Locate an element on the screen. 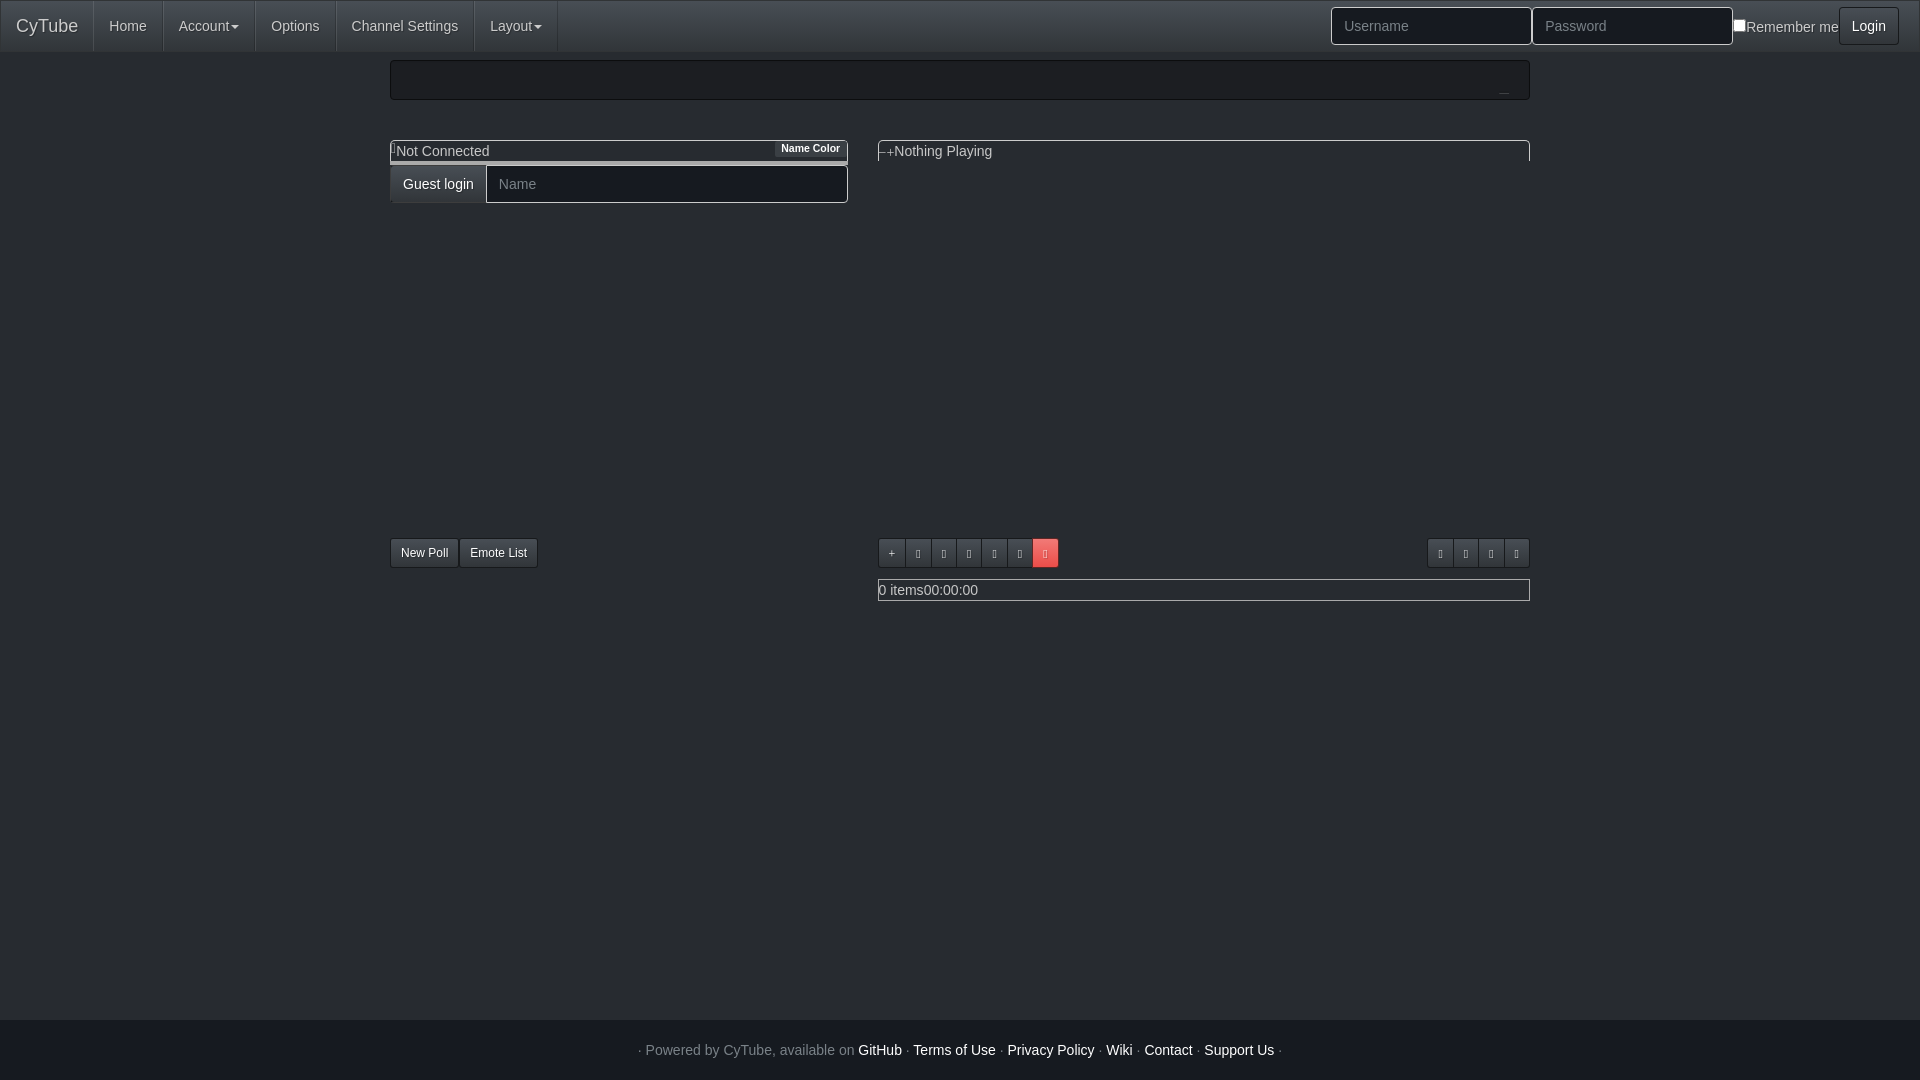 The image size is (1920, 1080). Layout is located at coordinates (516, 26).